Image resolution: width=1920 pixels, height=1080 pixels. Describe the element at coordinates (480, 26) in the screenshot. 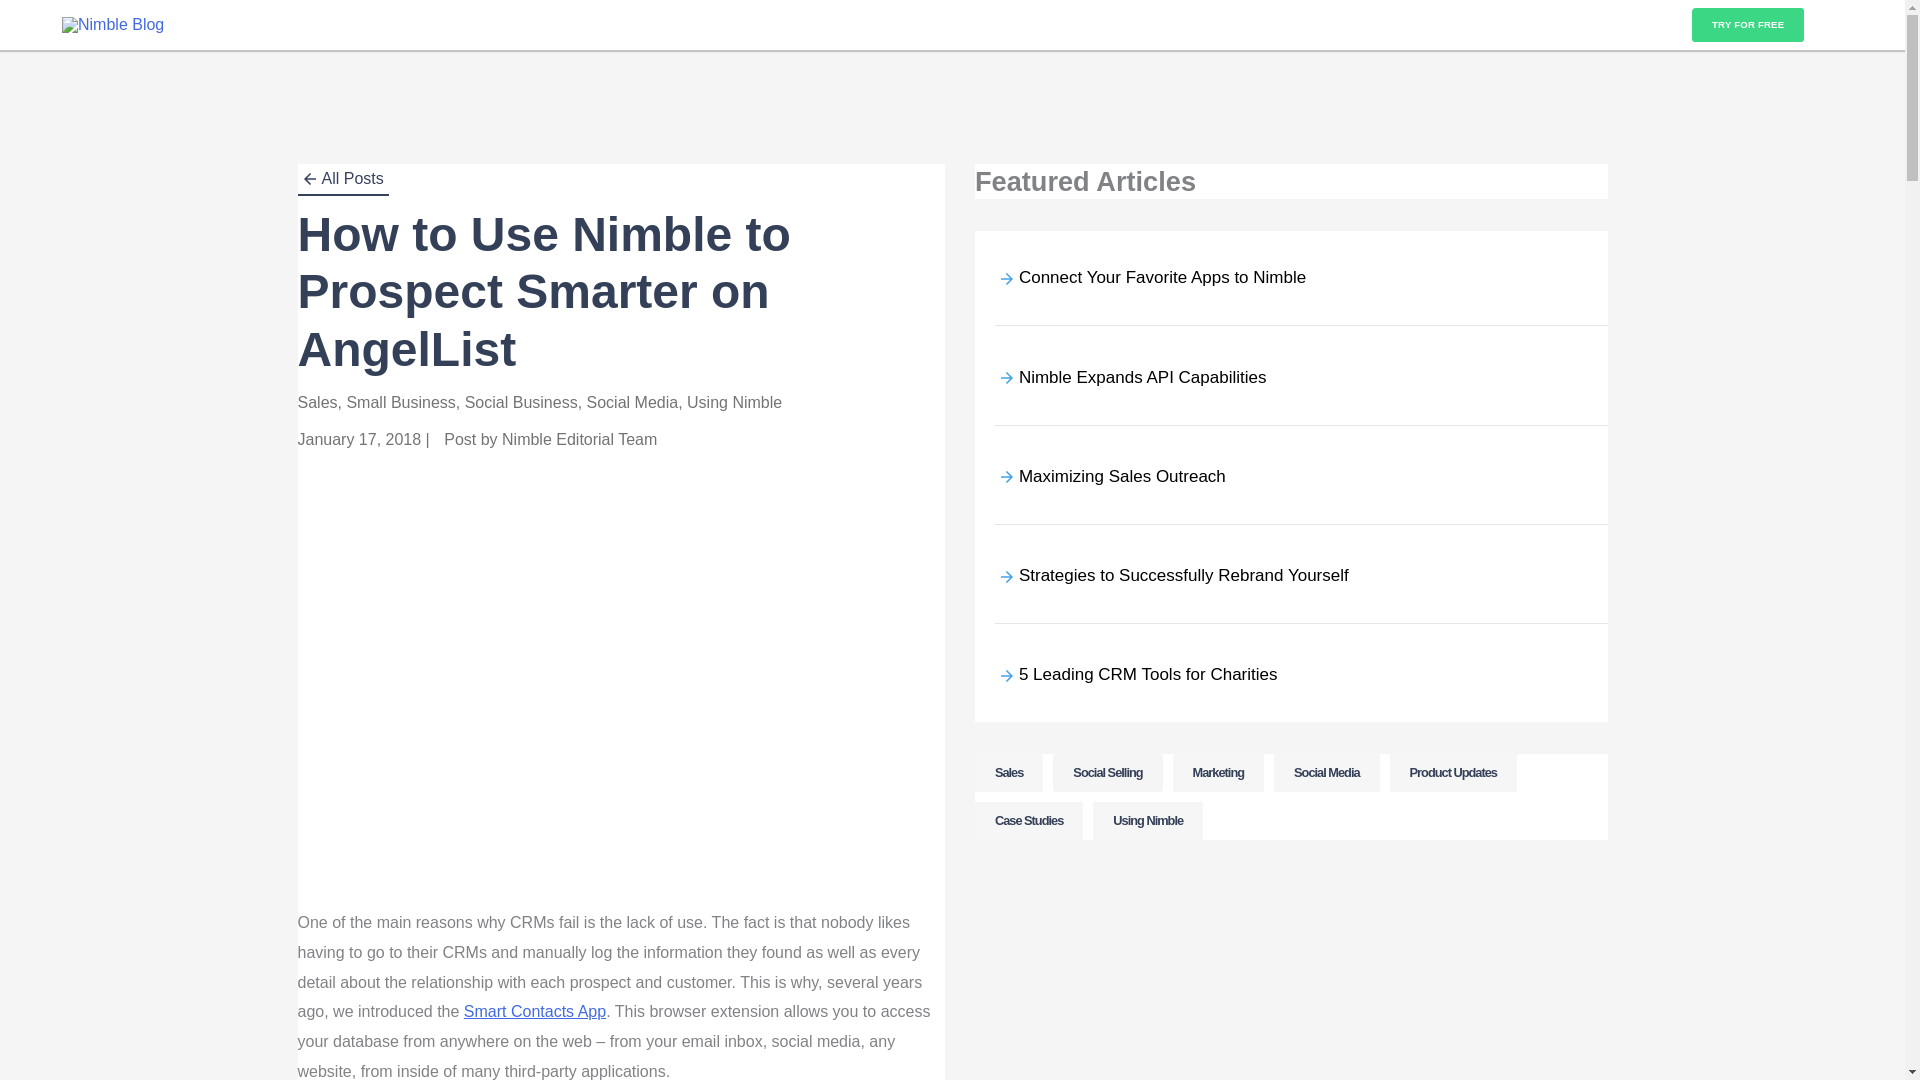

I see `SALES` at that location.